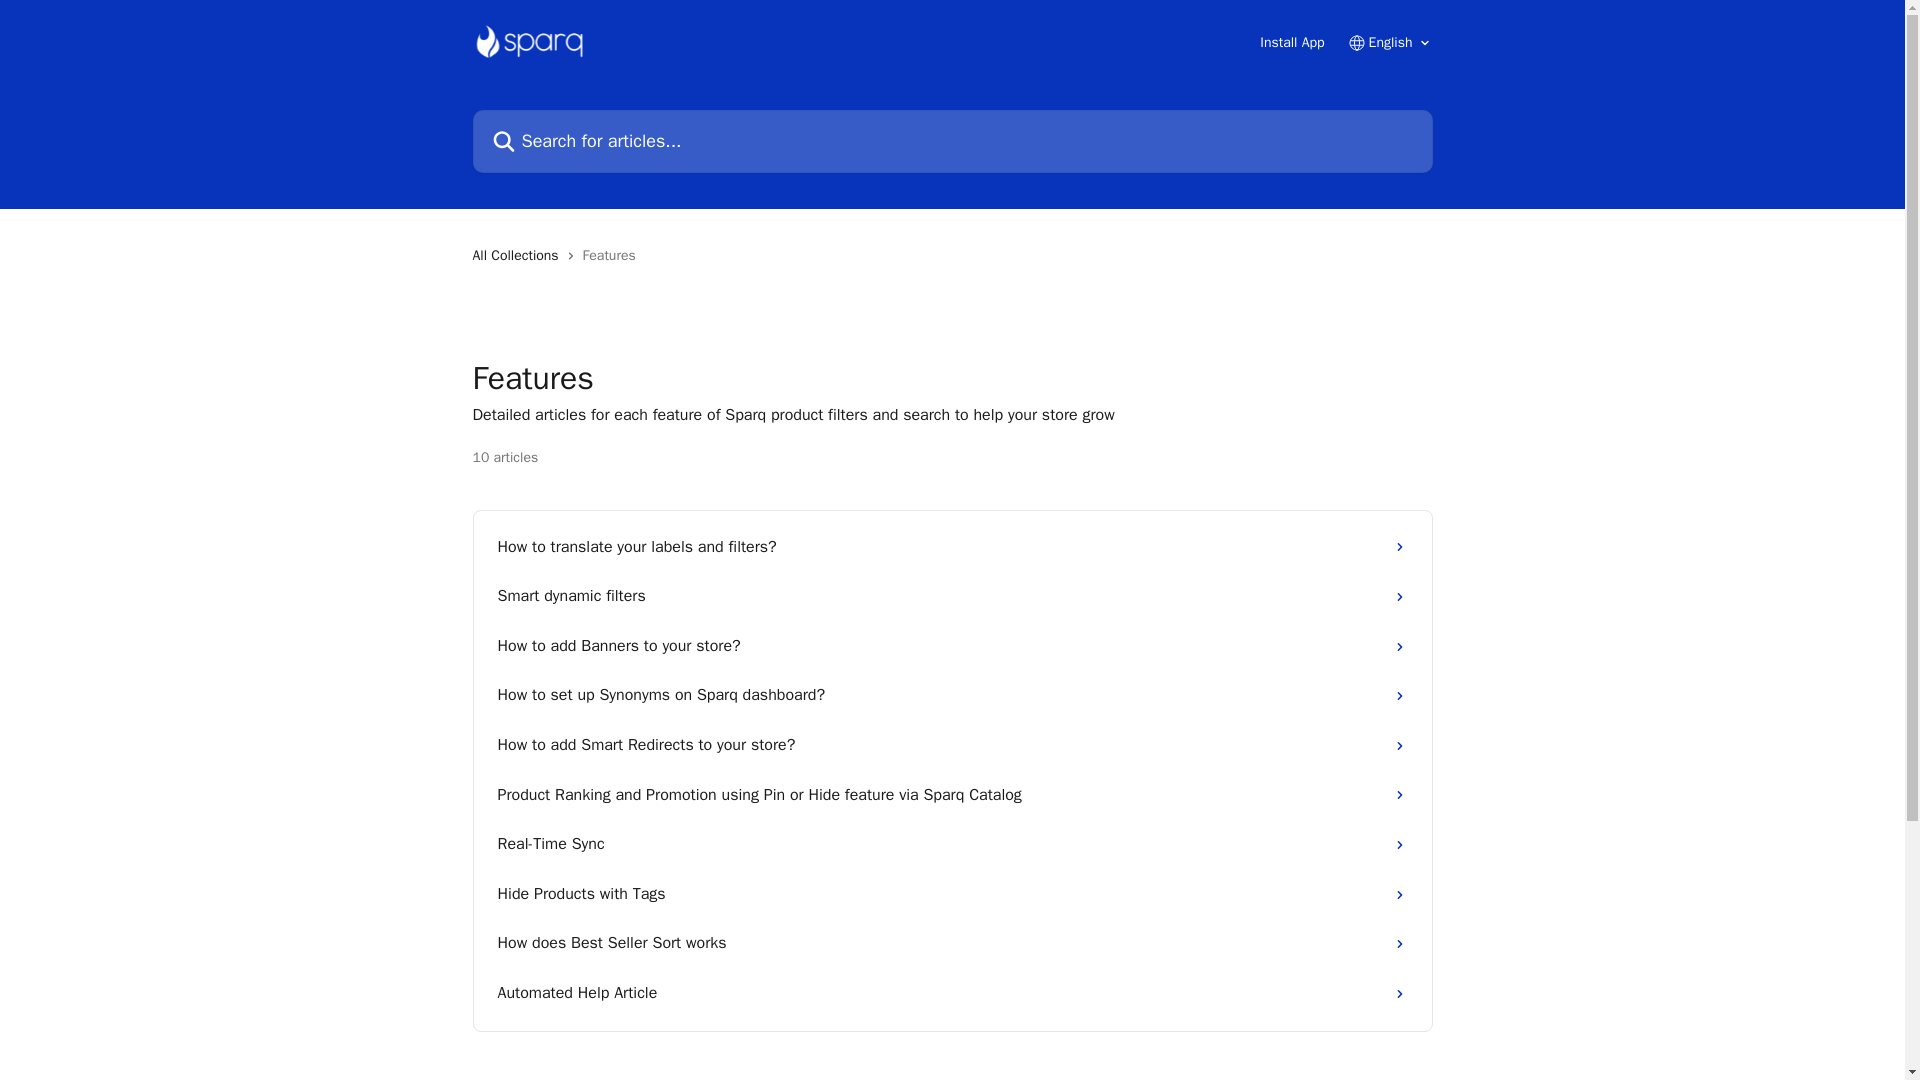  Describe the element at coordinates (952, 844) in the screenshot. I see `Real-Time Sync` at that location.